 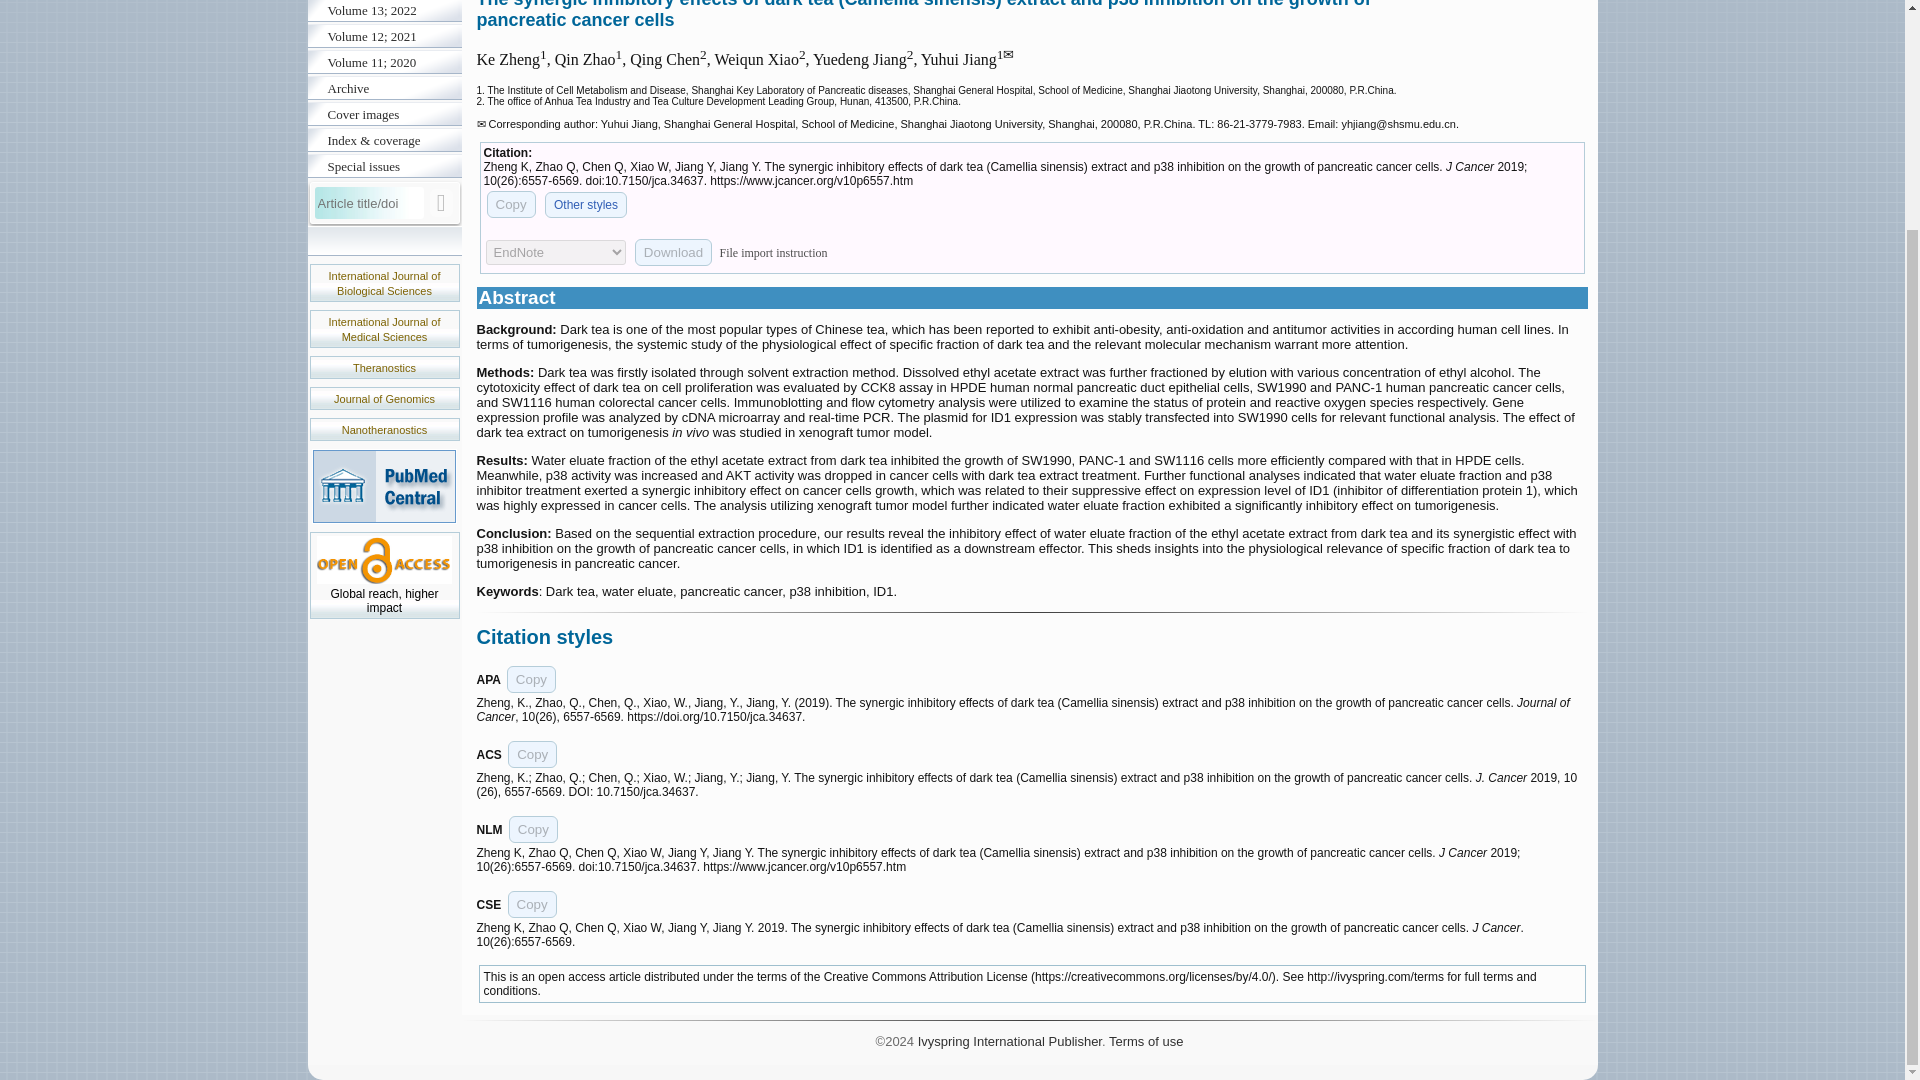 I want to click on Special issues, so click(x=384, y=167).